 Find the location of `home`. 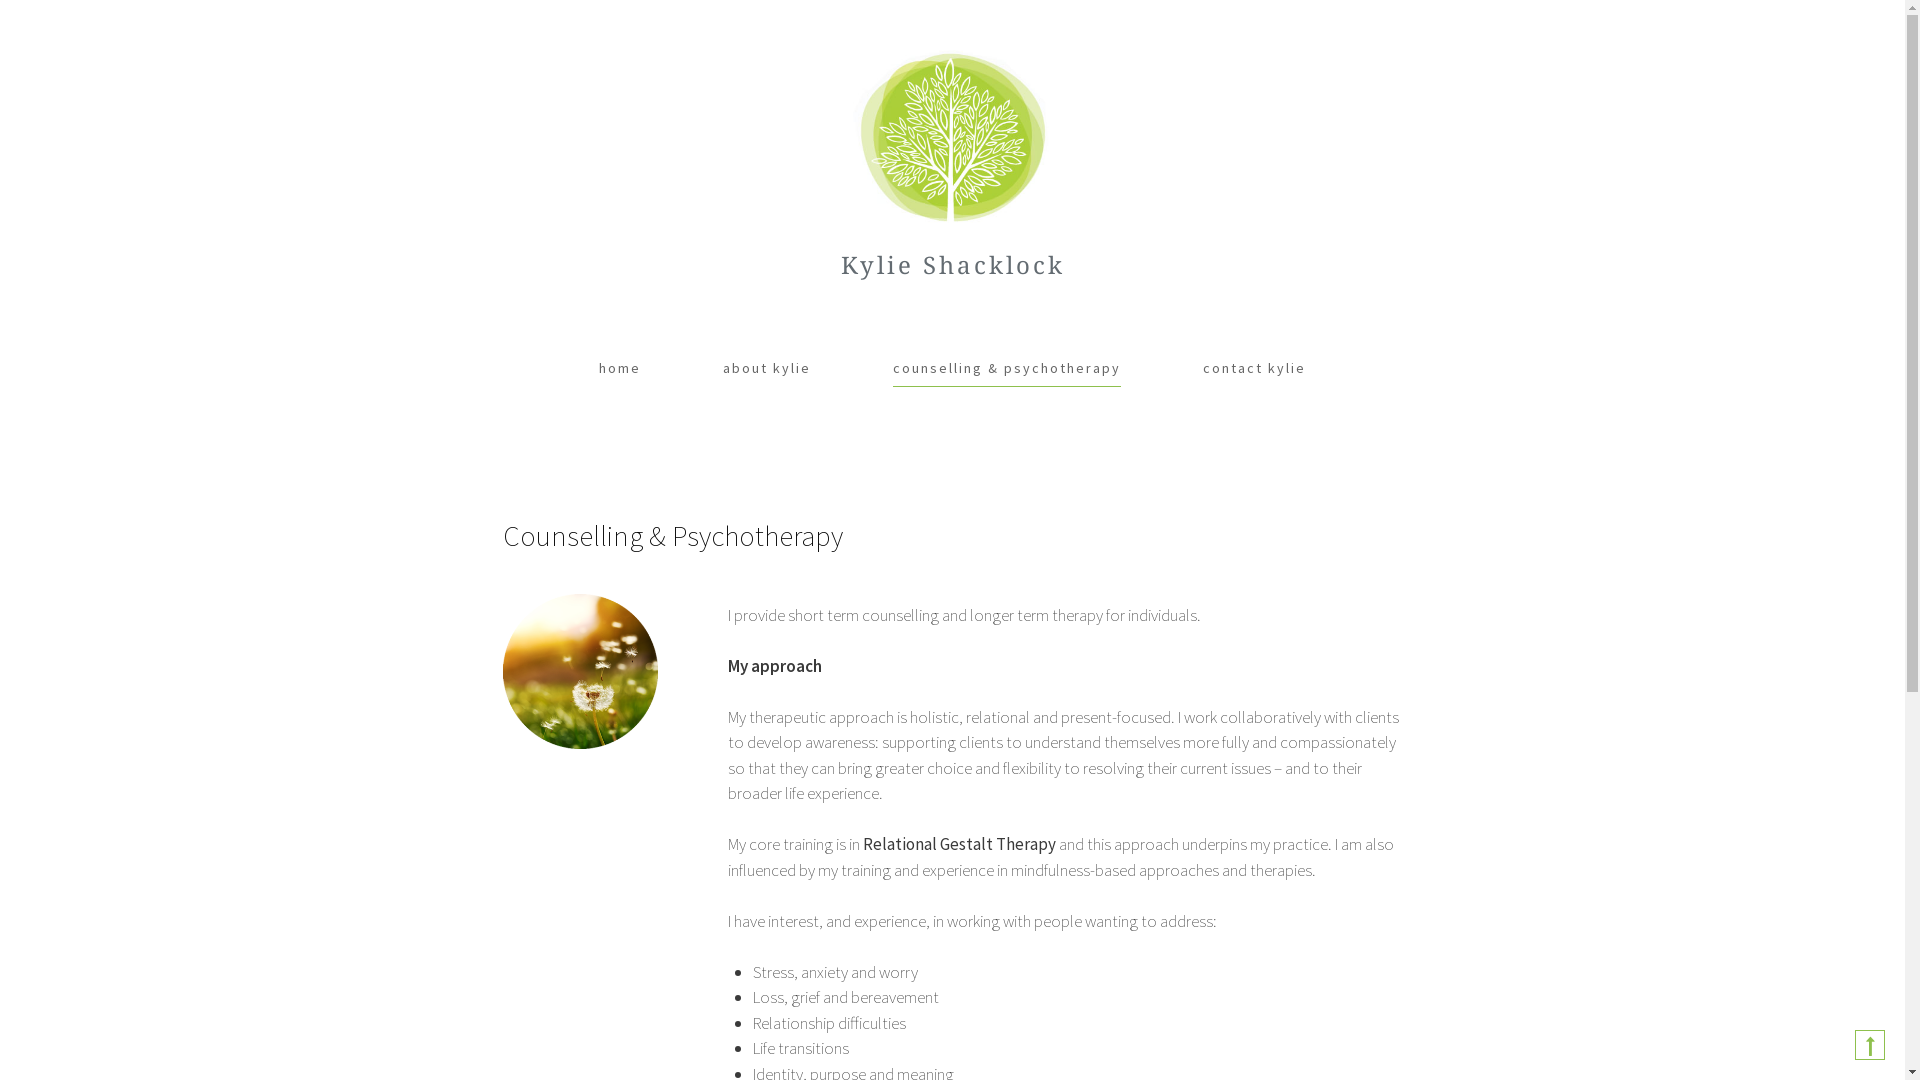

home is located at coordinates (620, 368).